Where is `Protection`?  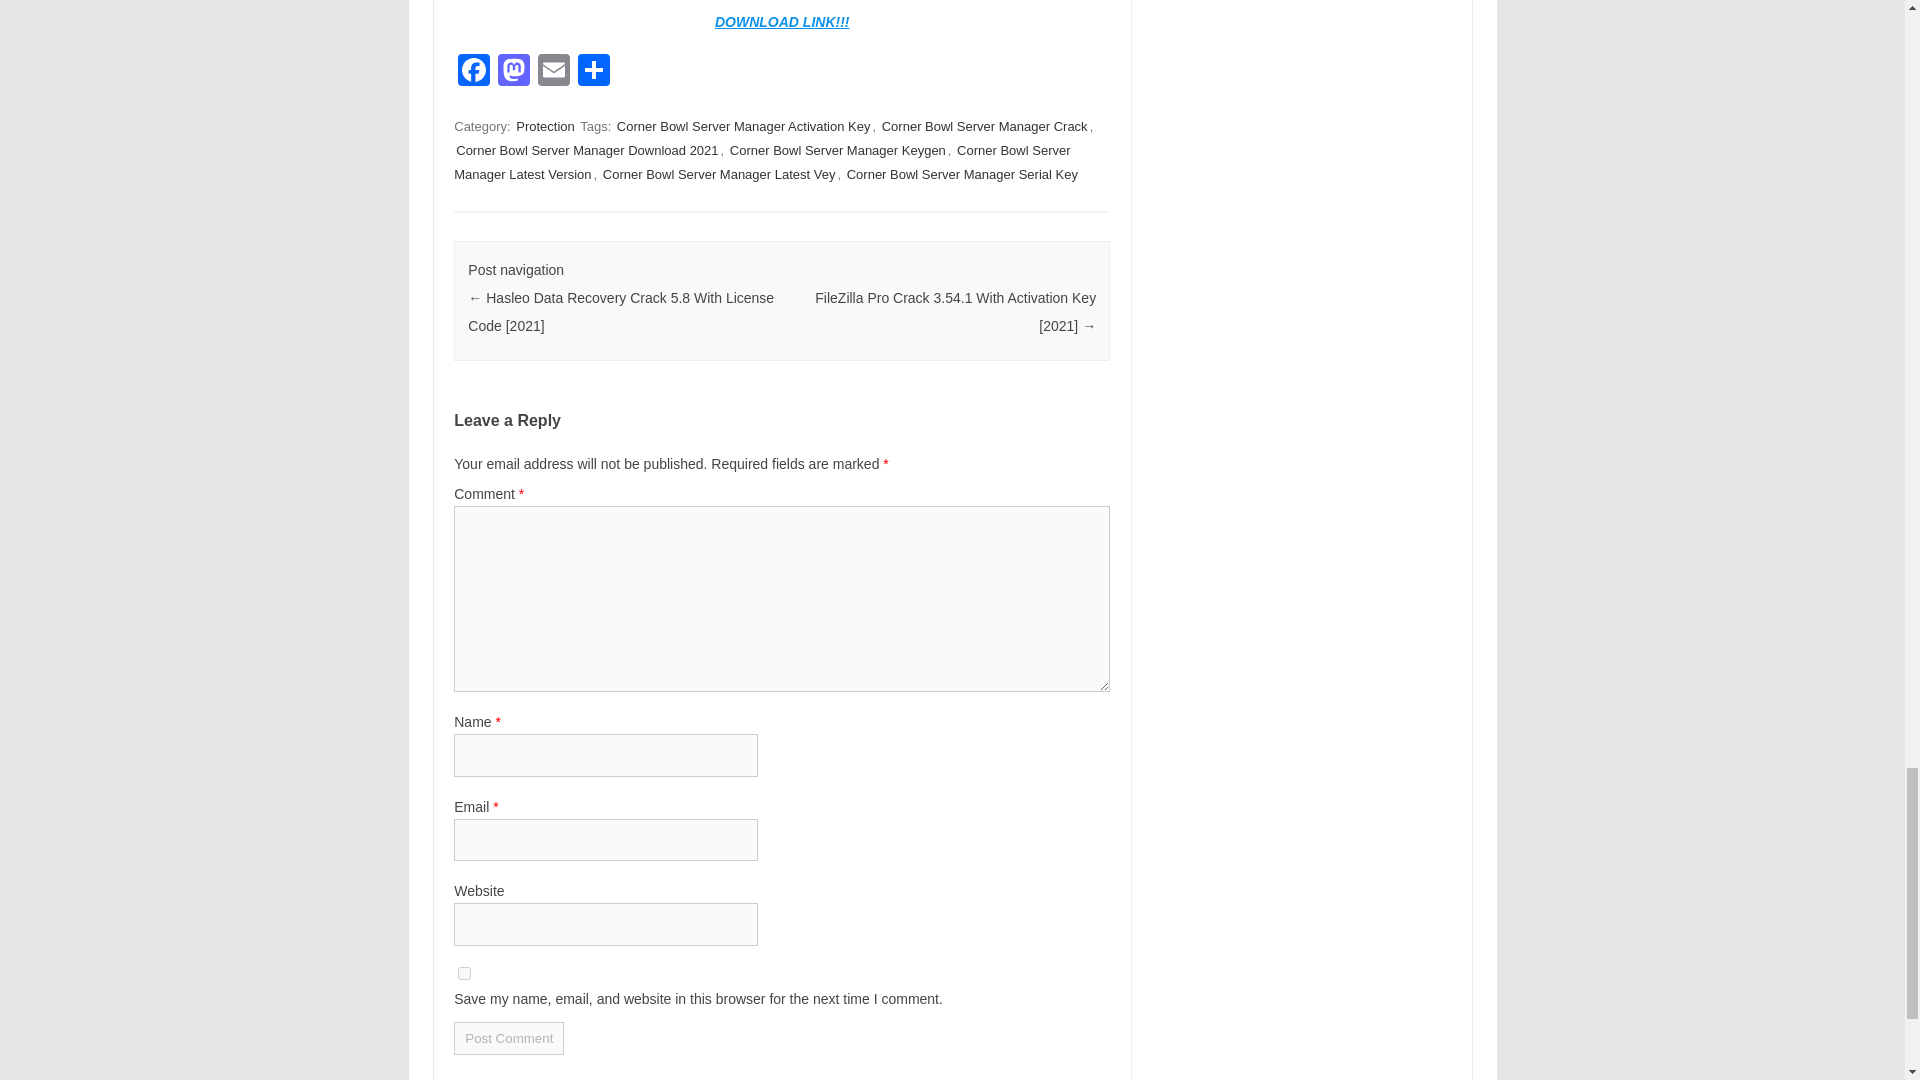
Protection is located at coordinates (546, 126).